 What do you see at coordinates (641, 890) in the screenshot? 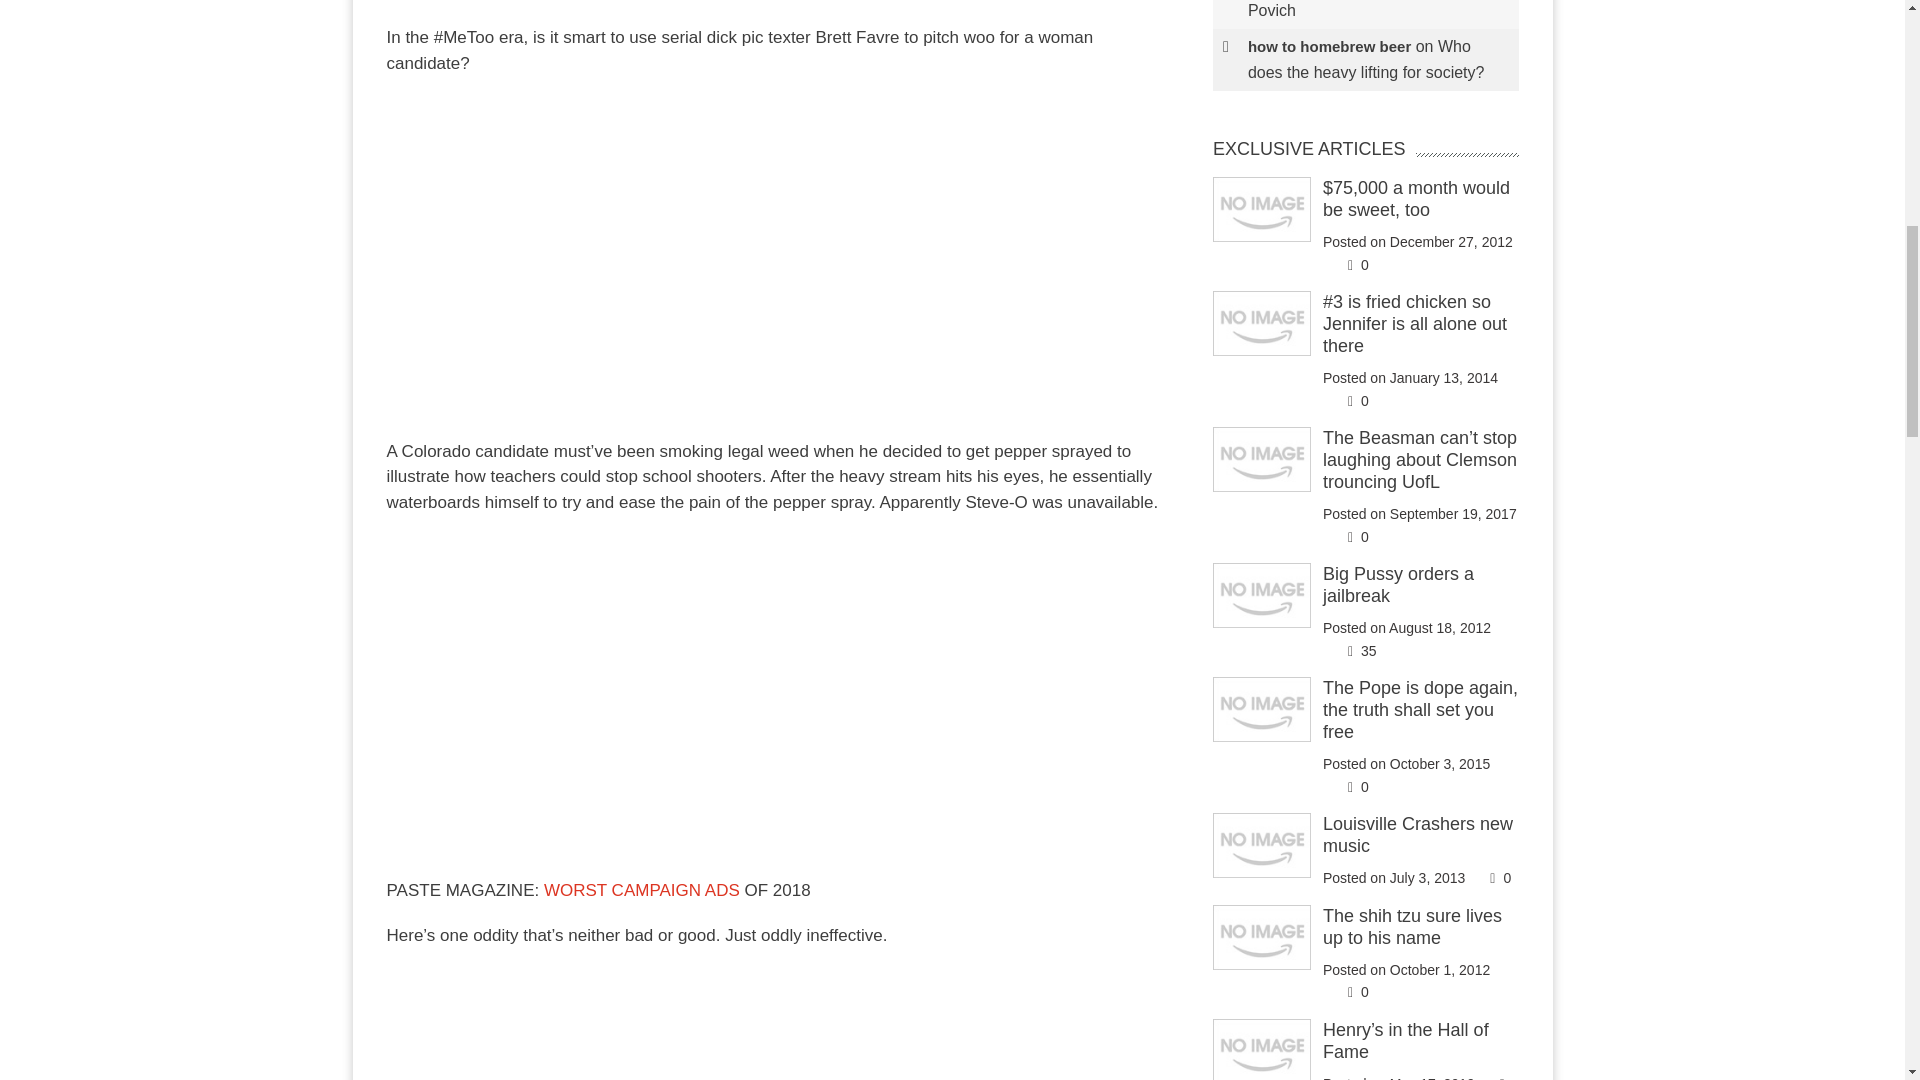
I see `WORST CAMPAIGN ADS` at bounding box center [641, 890].